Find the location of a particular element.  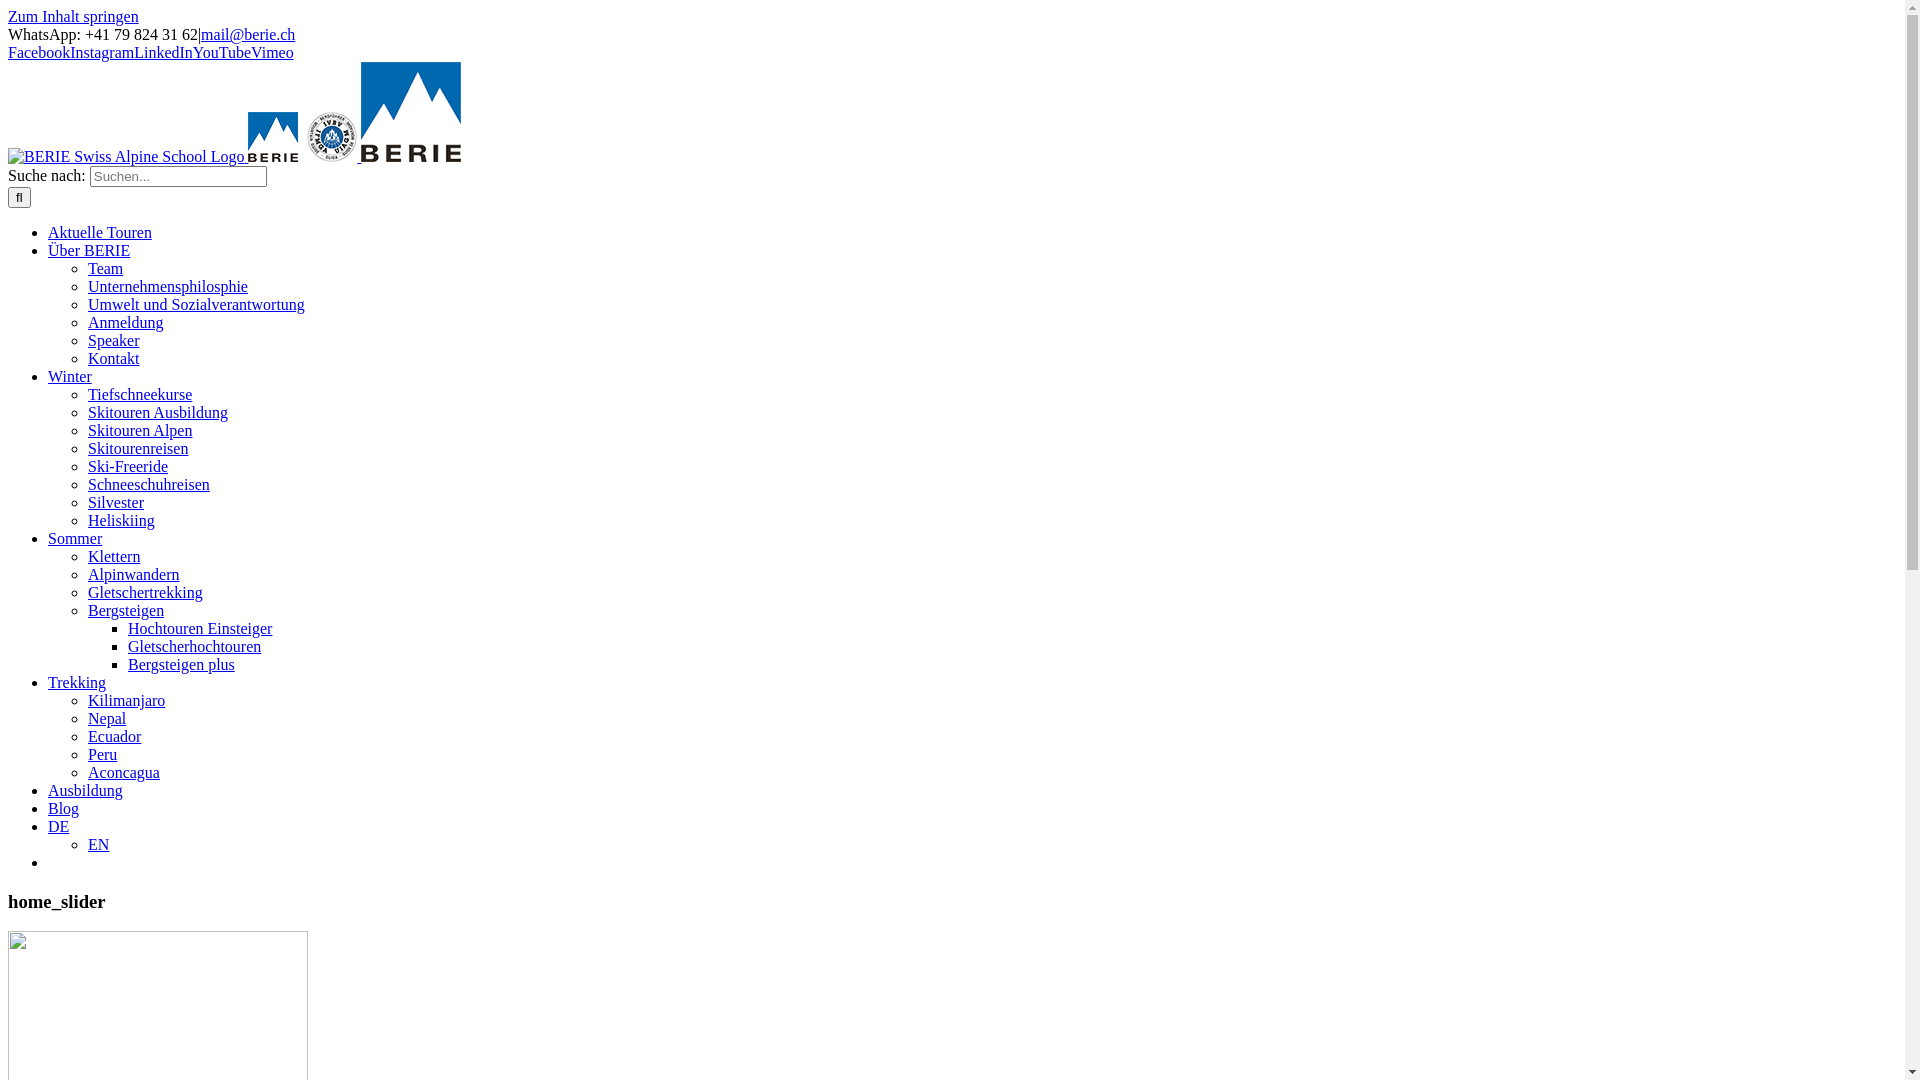

Bergsteigen is located at coordinates (126, 610).